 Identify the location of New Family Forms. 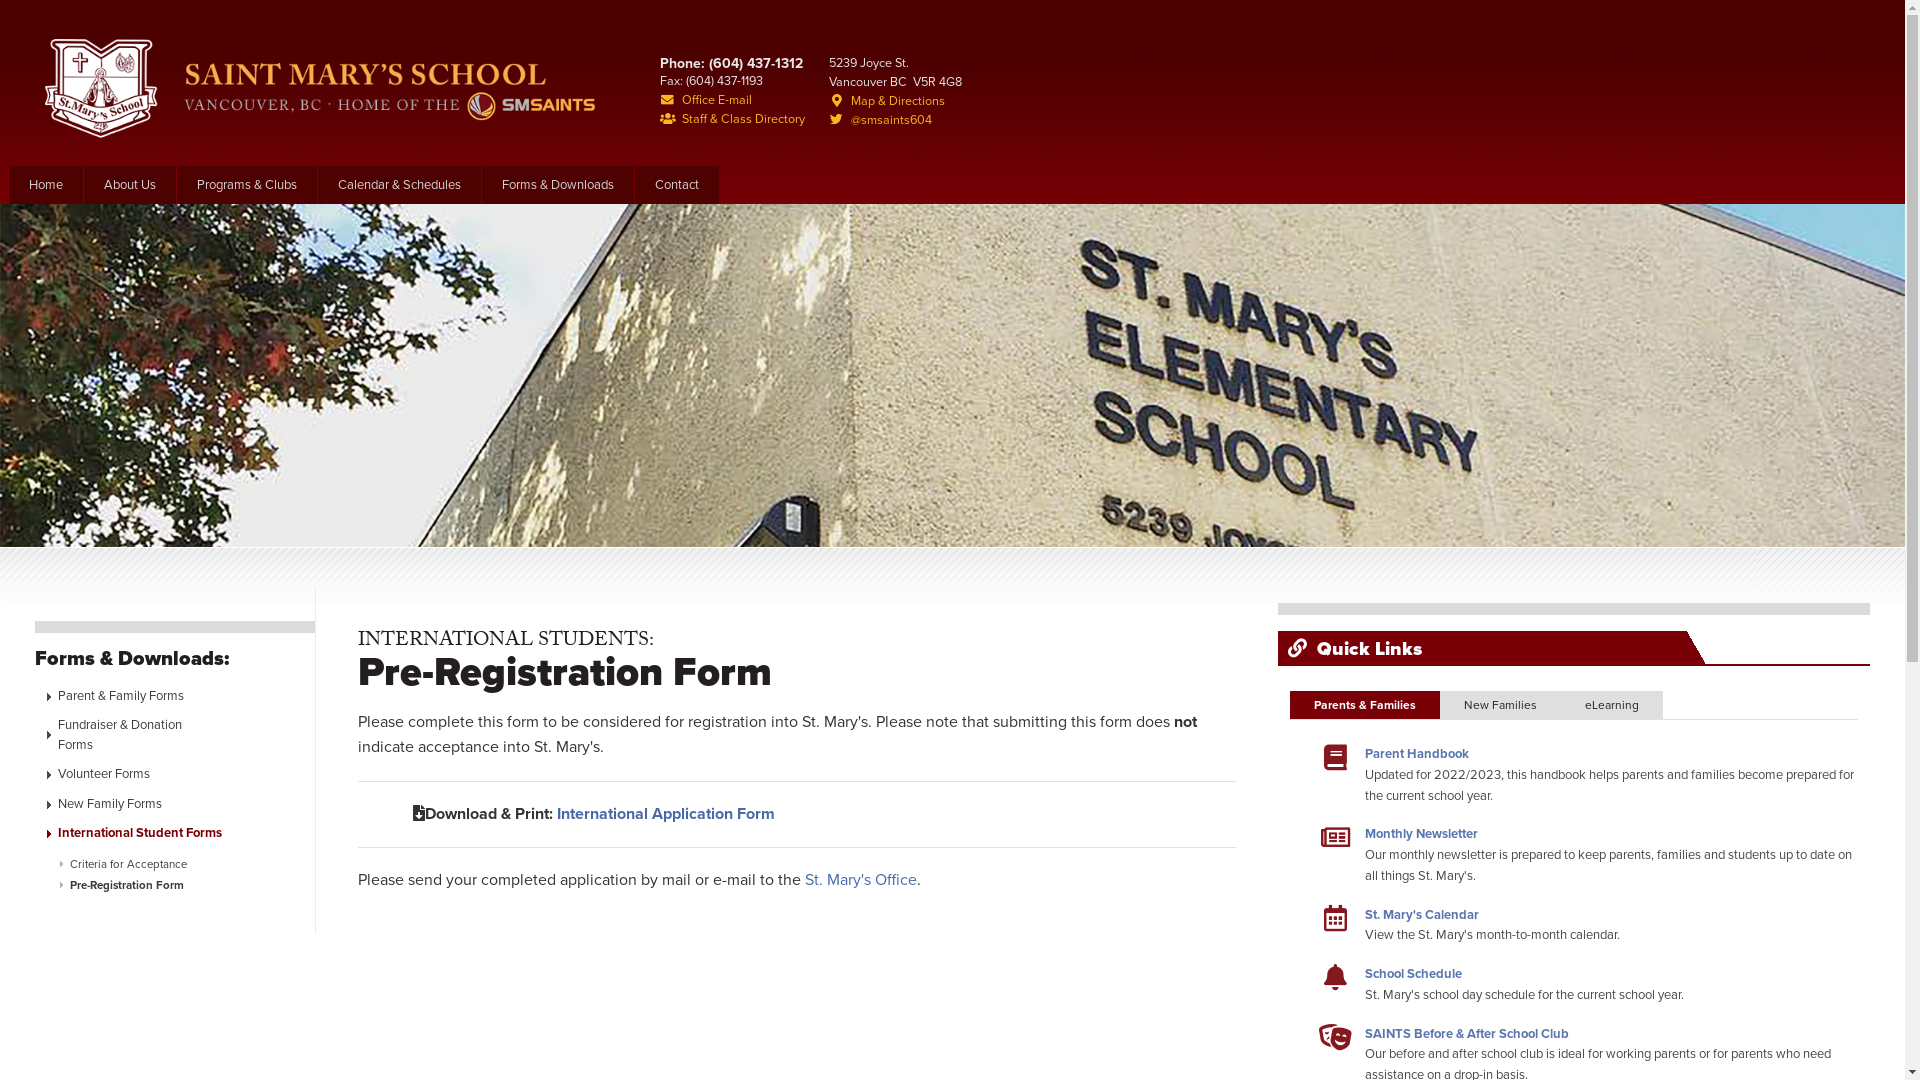
(182, 805).